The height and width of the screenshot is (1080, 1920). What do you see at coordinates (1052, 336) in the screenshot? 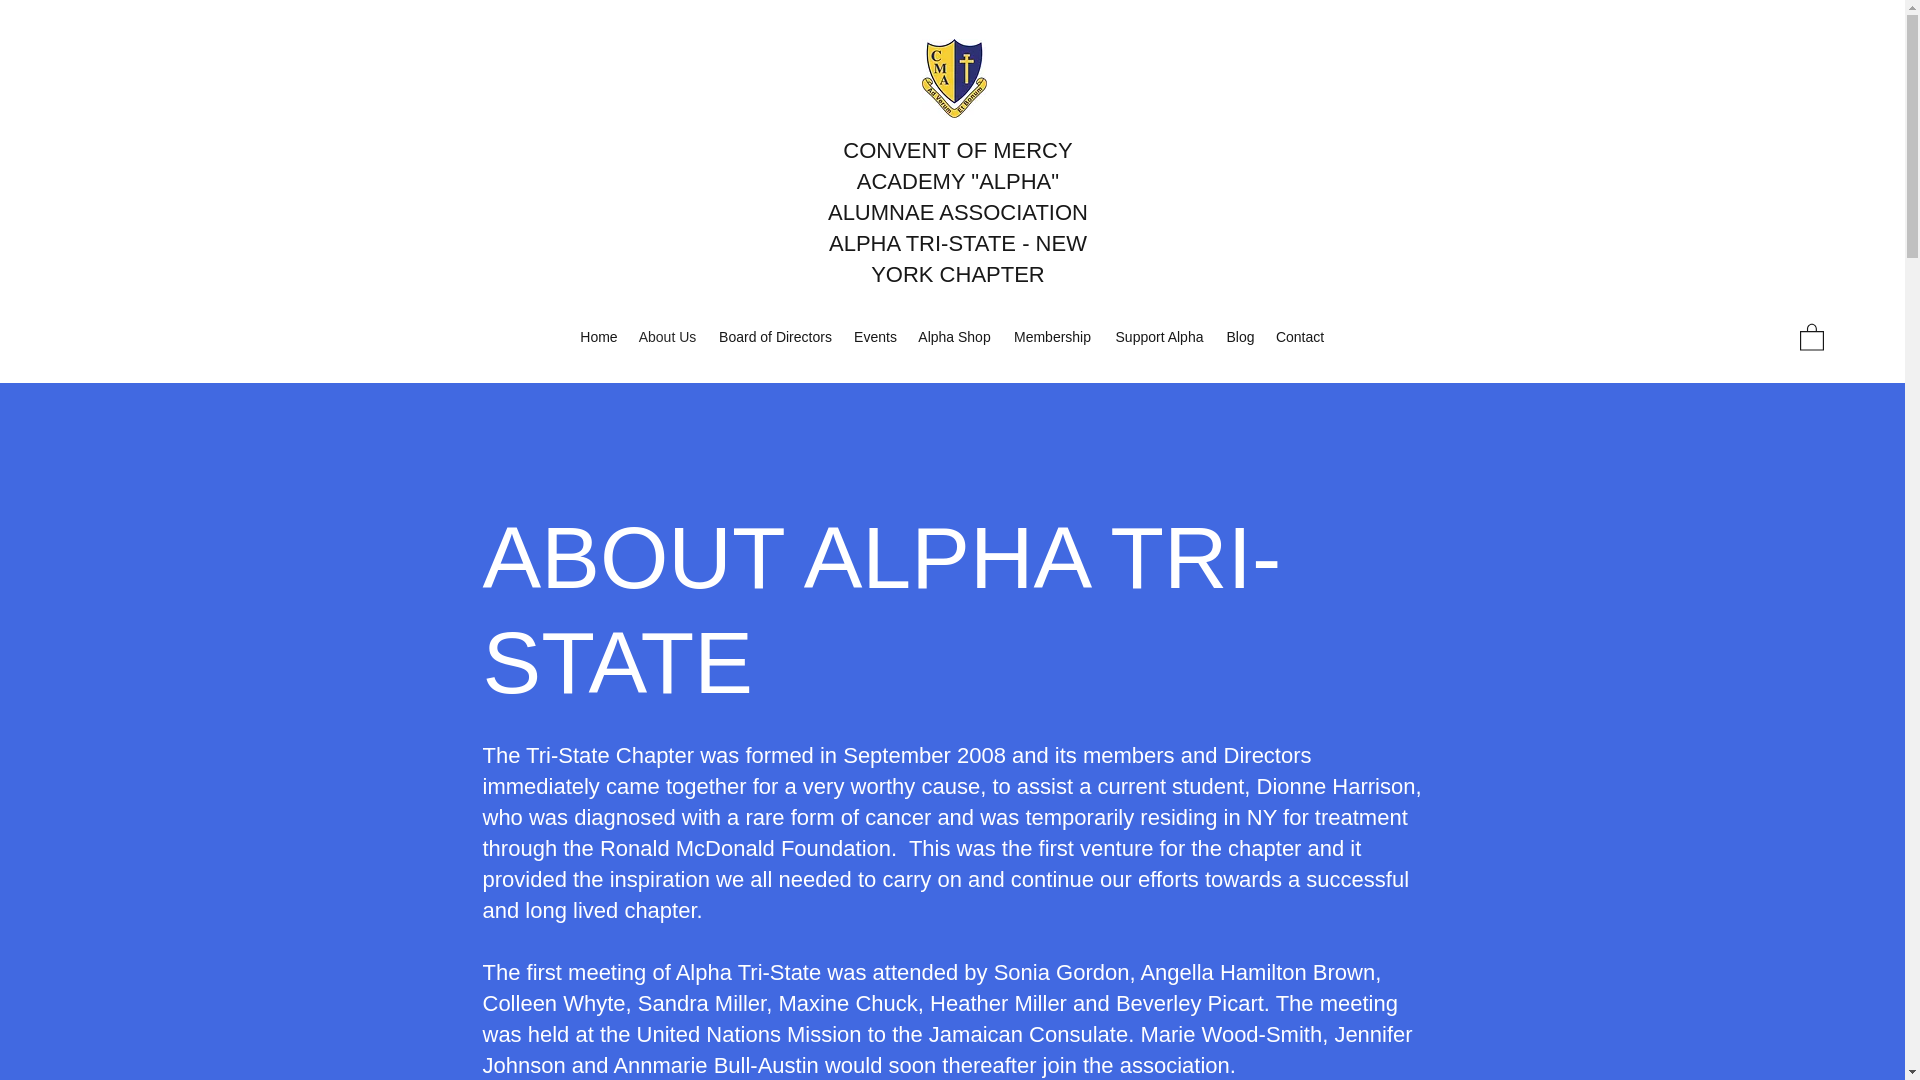
I see `Membership` at bounding box center [1052, 336].